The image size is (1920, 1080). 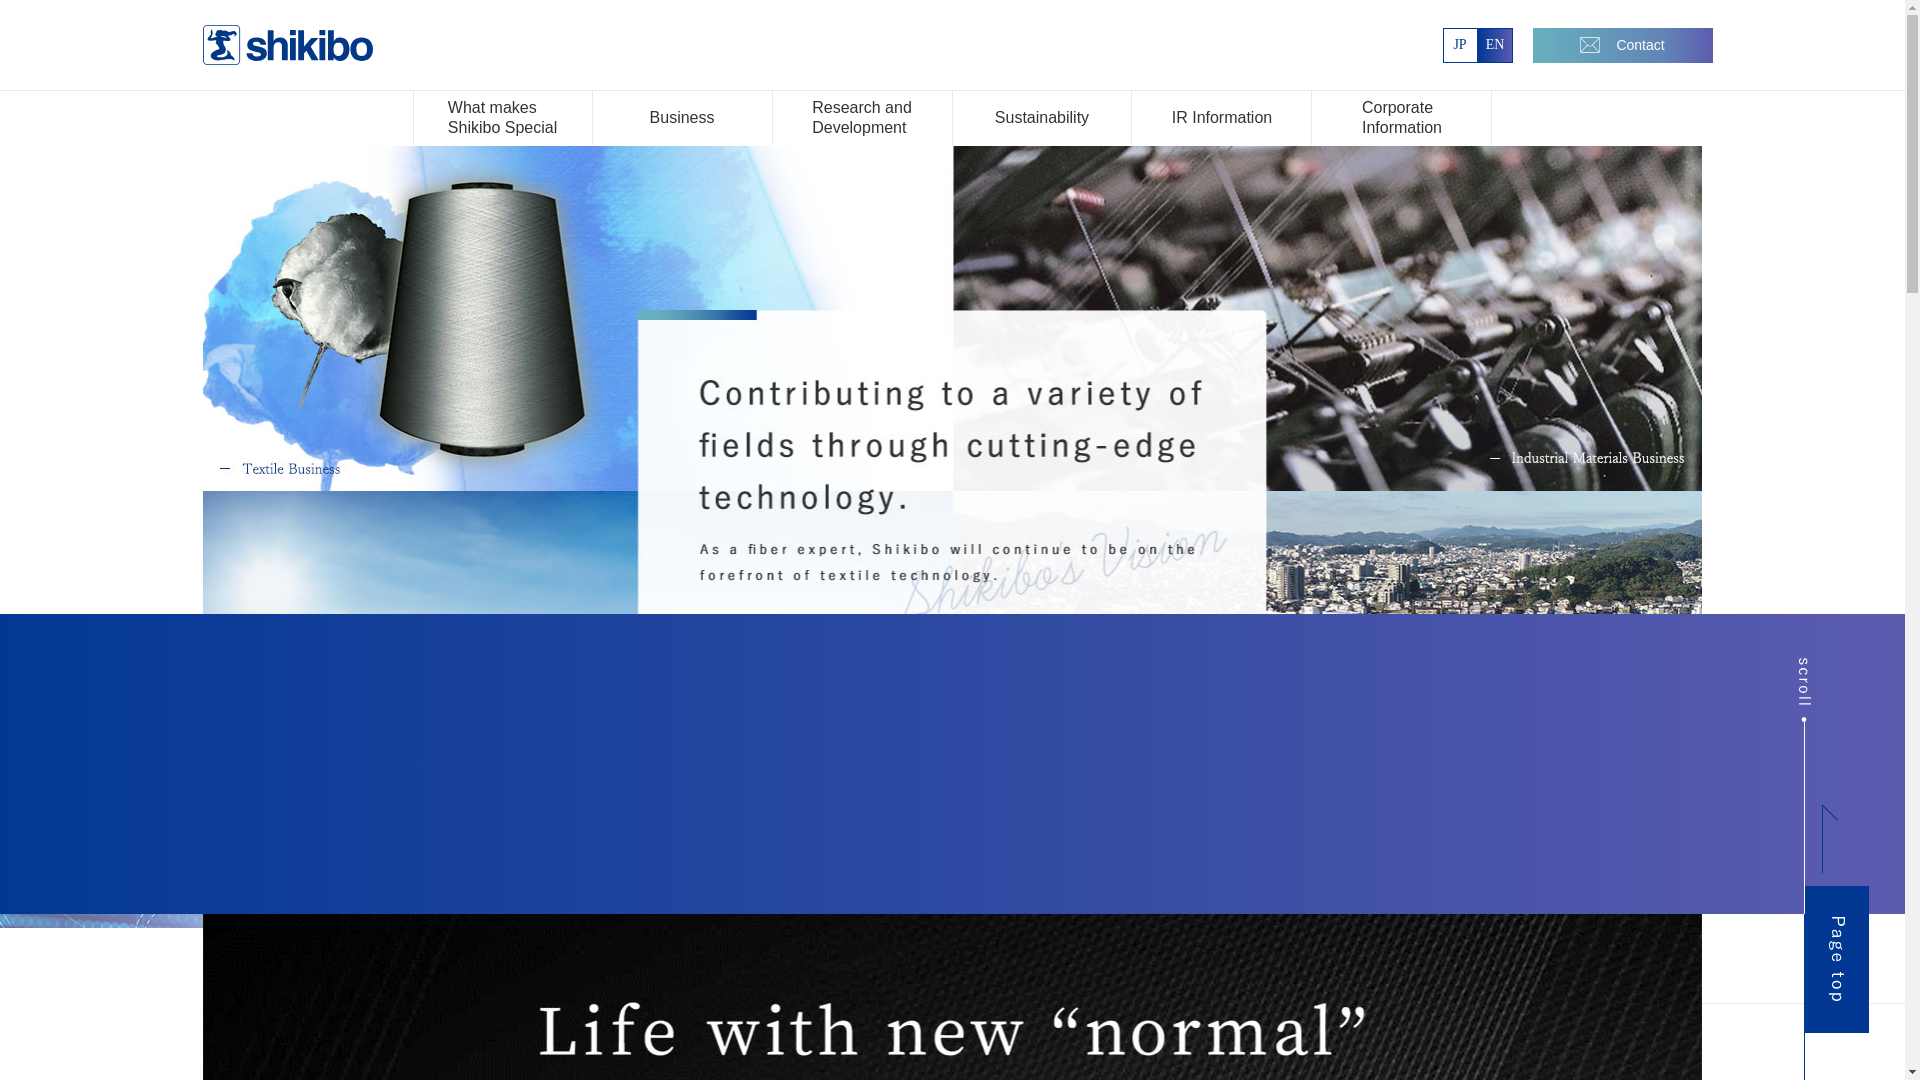 I want to click on Contact, so click(x=1042, y=116).